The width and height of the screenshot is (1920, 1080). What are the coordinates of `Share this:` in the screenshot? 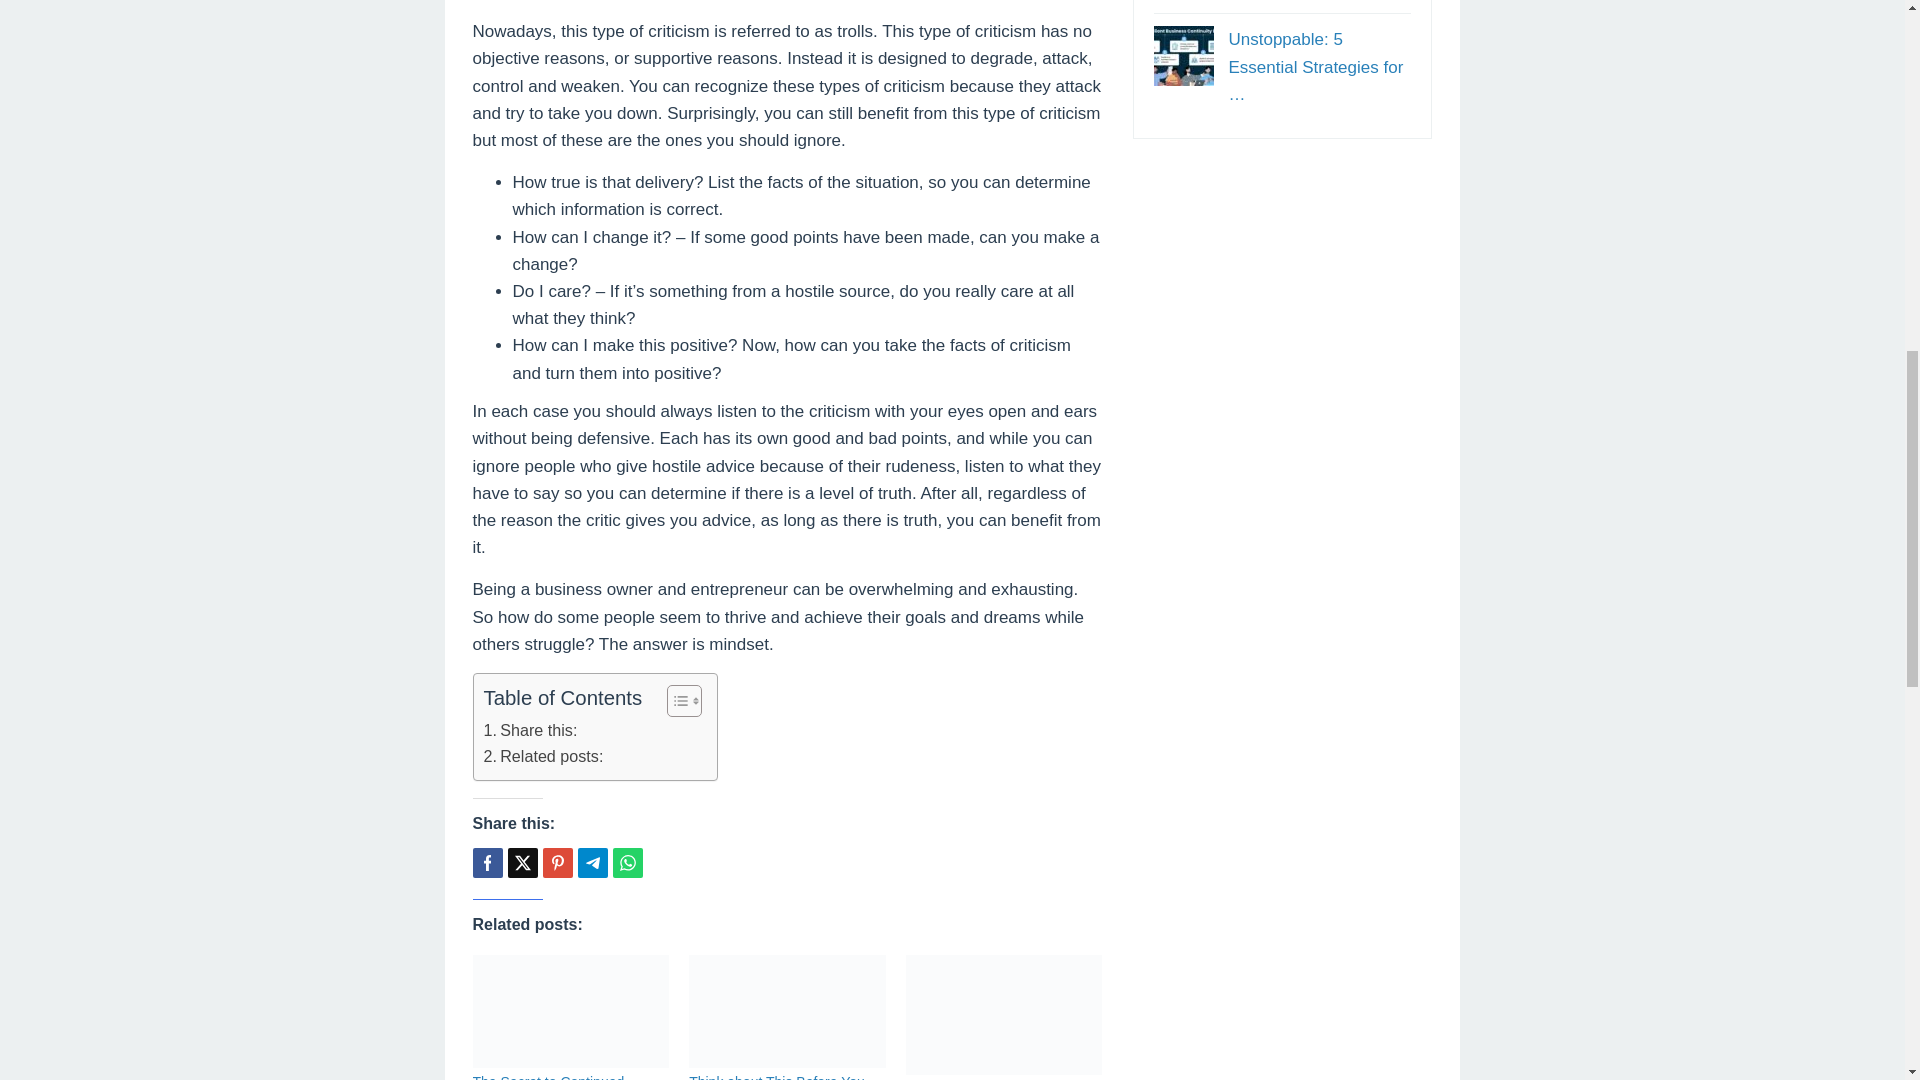 It's located at (530, 731).